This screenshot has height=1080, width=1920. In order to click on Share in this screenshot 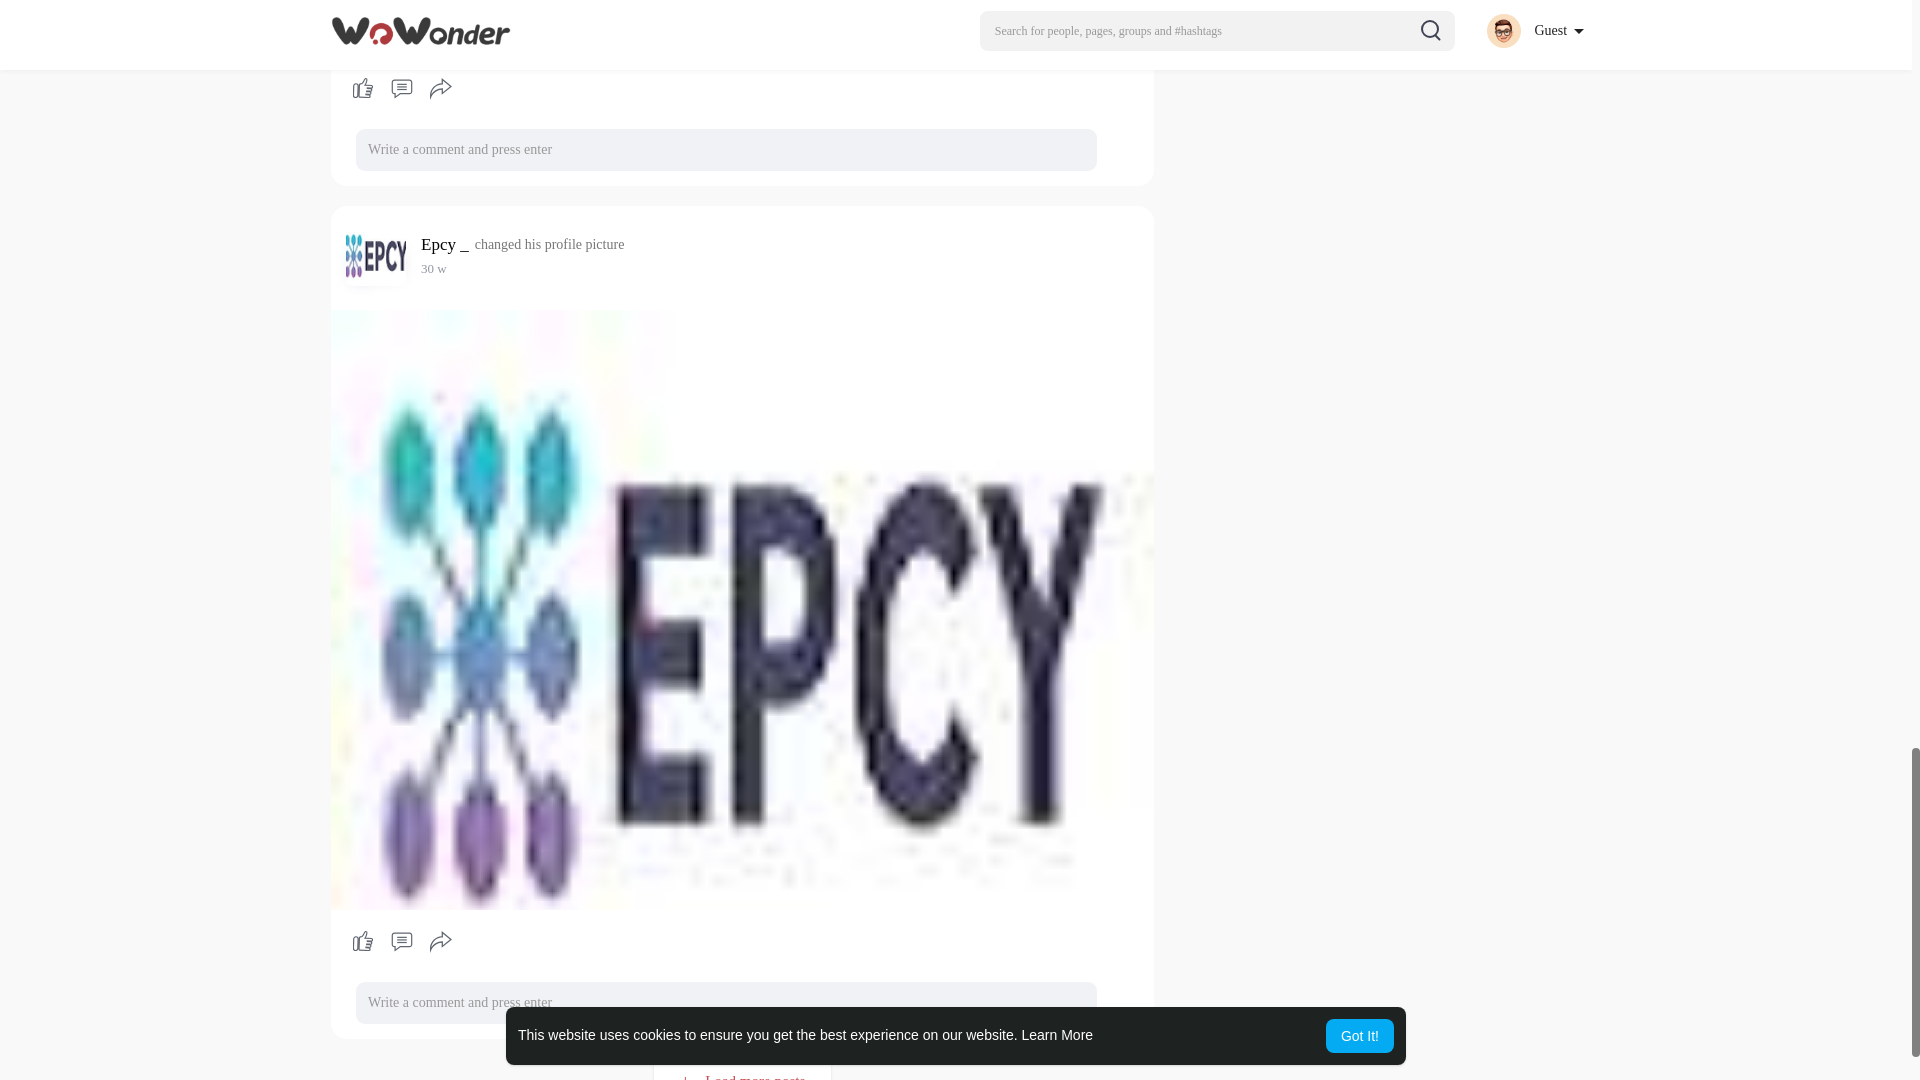, I will do `click(441, 88)`.